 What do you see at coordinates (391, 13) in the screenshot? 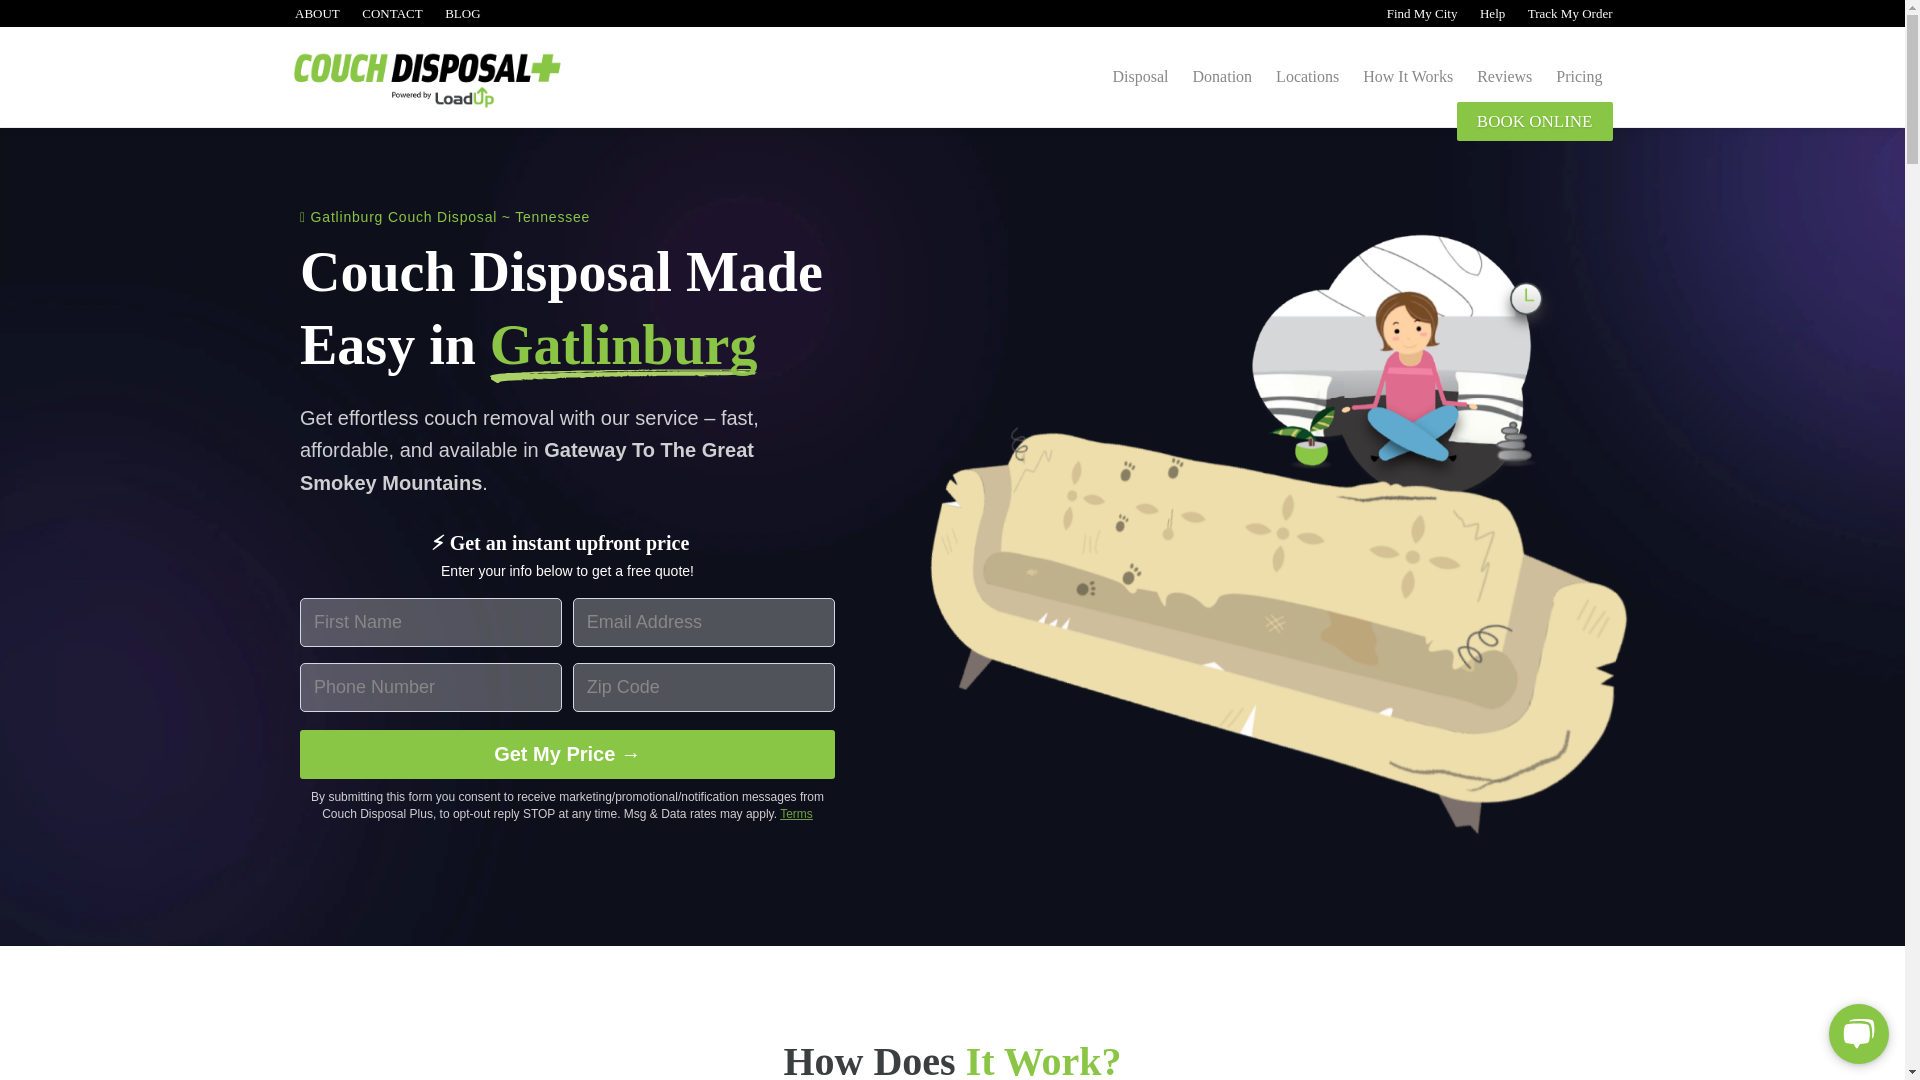
I see `CONTACT` at bounding box center [391, 13].